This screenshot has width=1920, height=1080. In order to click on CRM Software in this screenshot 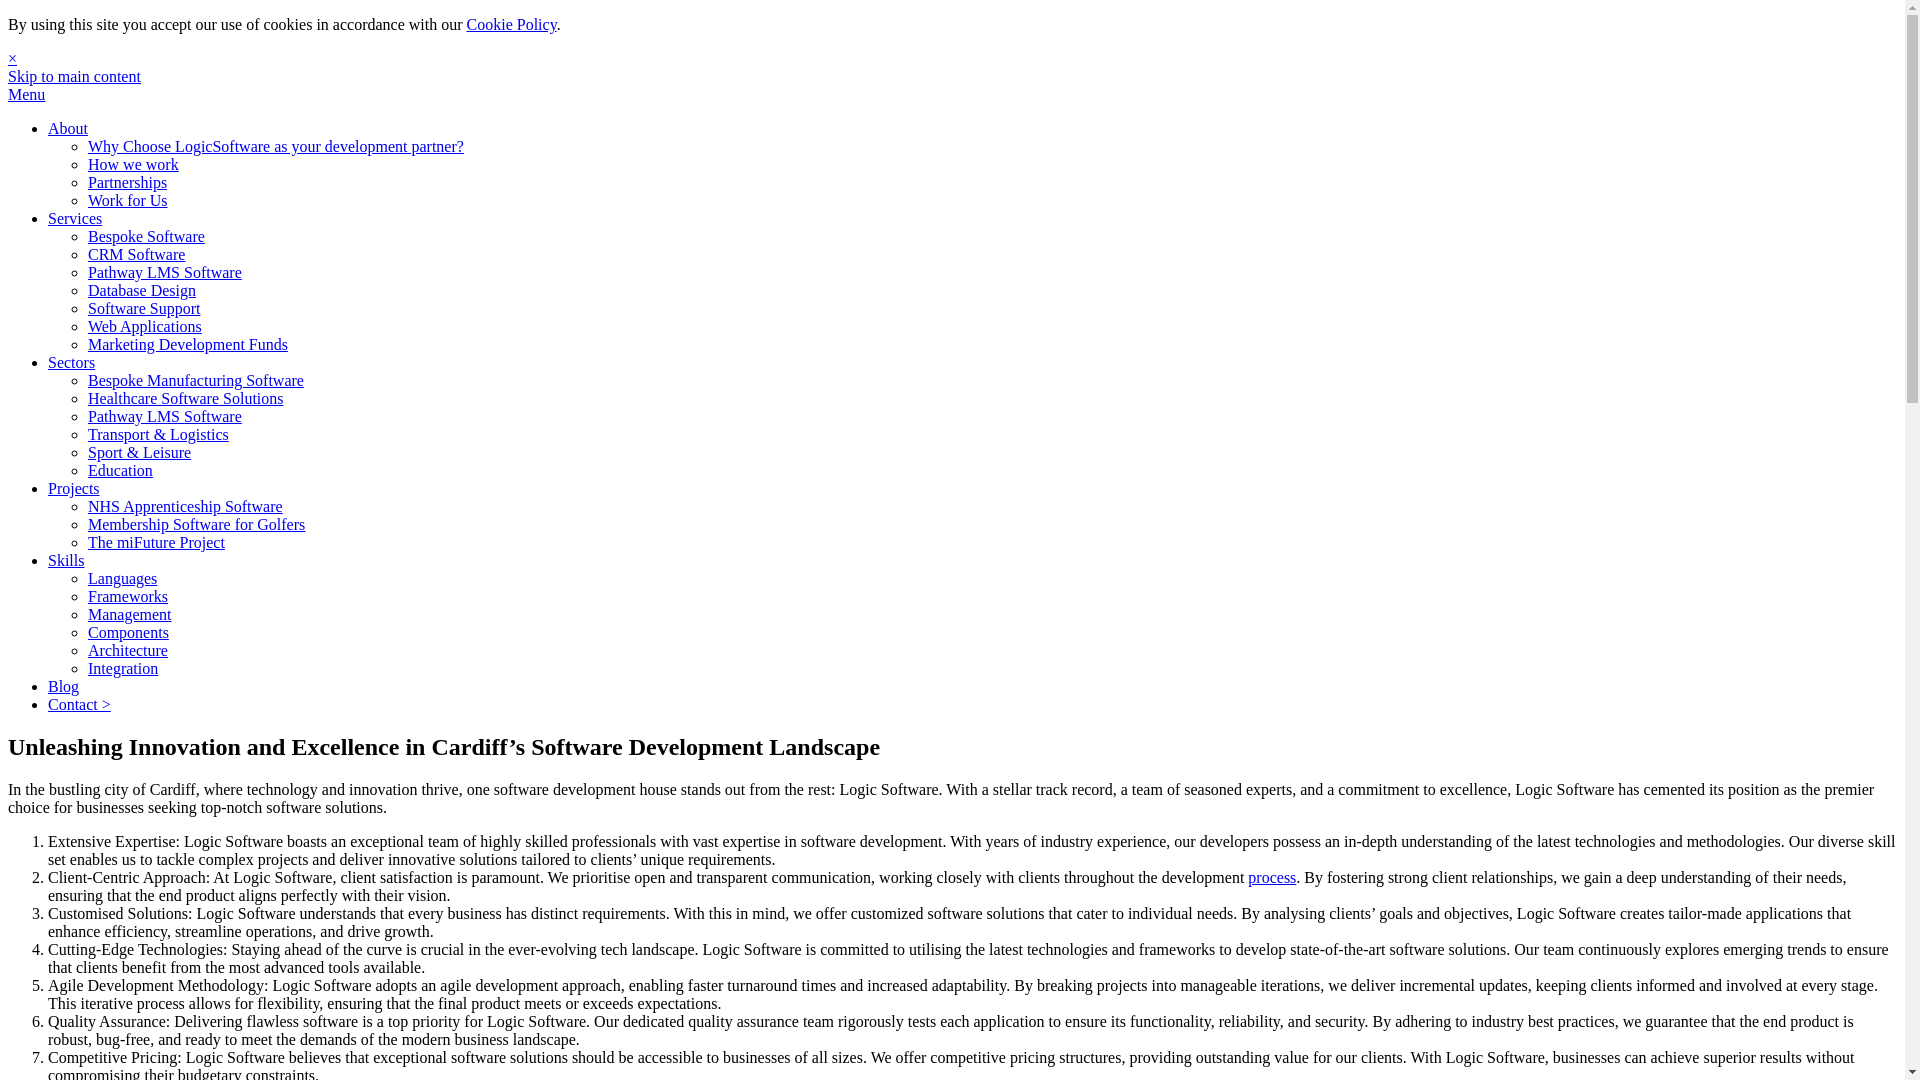, I will do `click(136, 254)`.